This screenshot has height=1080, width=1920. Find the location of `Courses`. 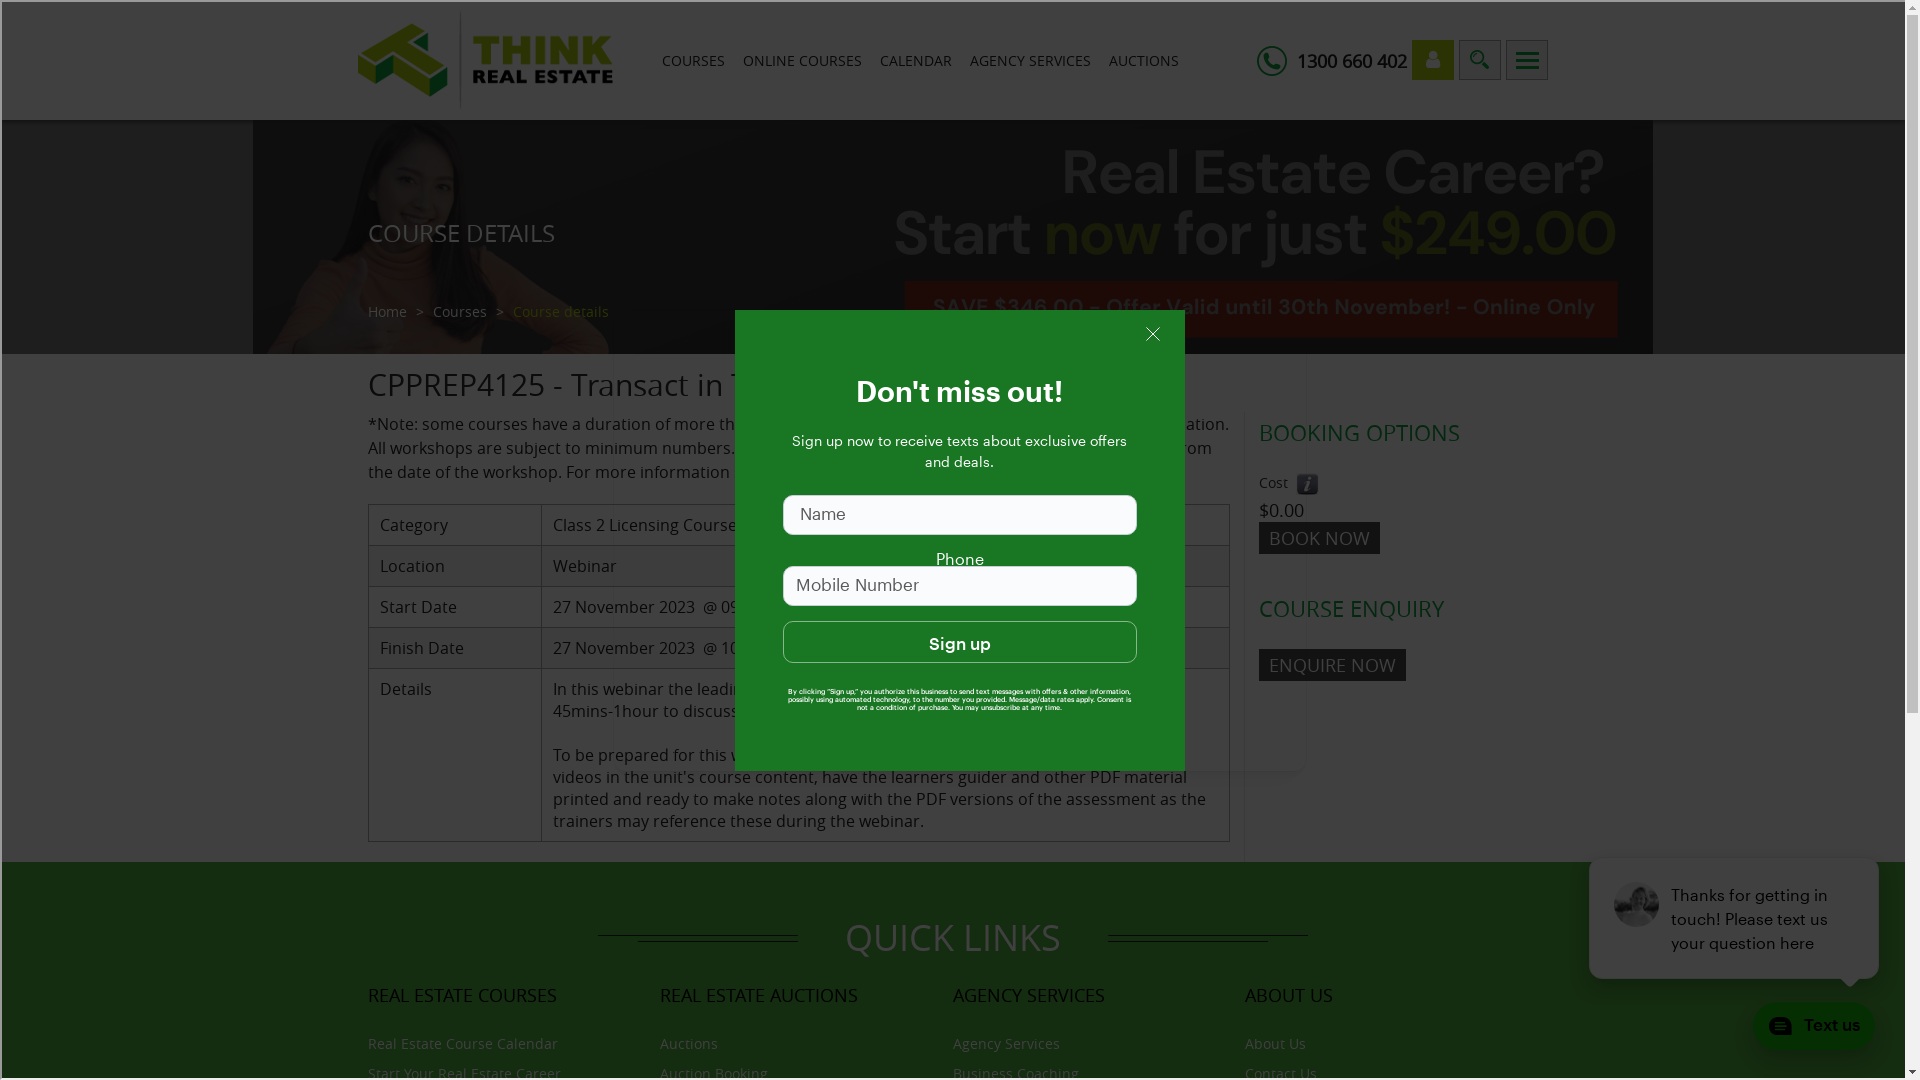

Courses is located at coordinates (459, 312).